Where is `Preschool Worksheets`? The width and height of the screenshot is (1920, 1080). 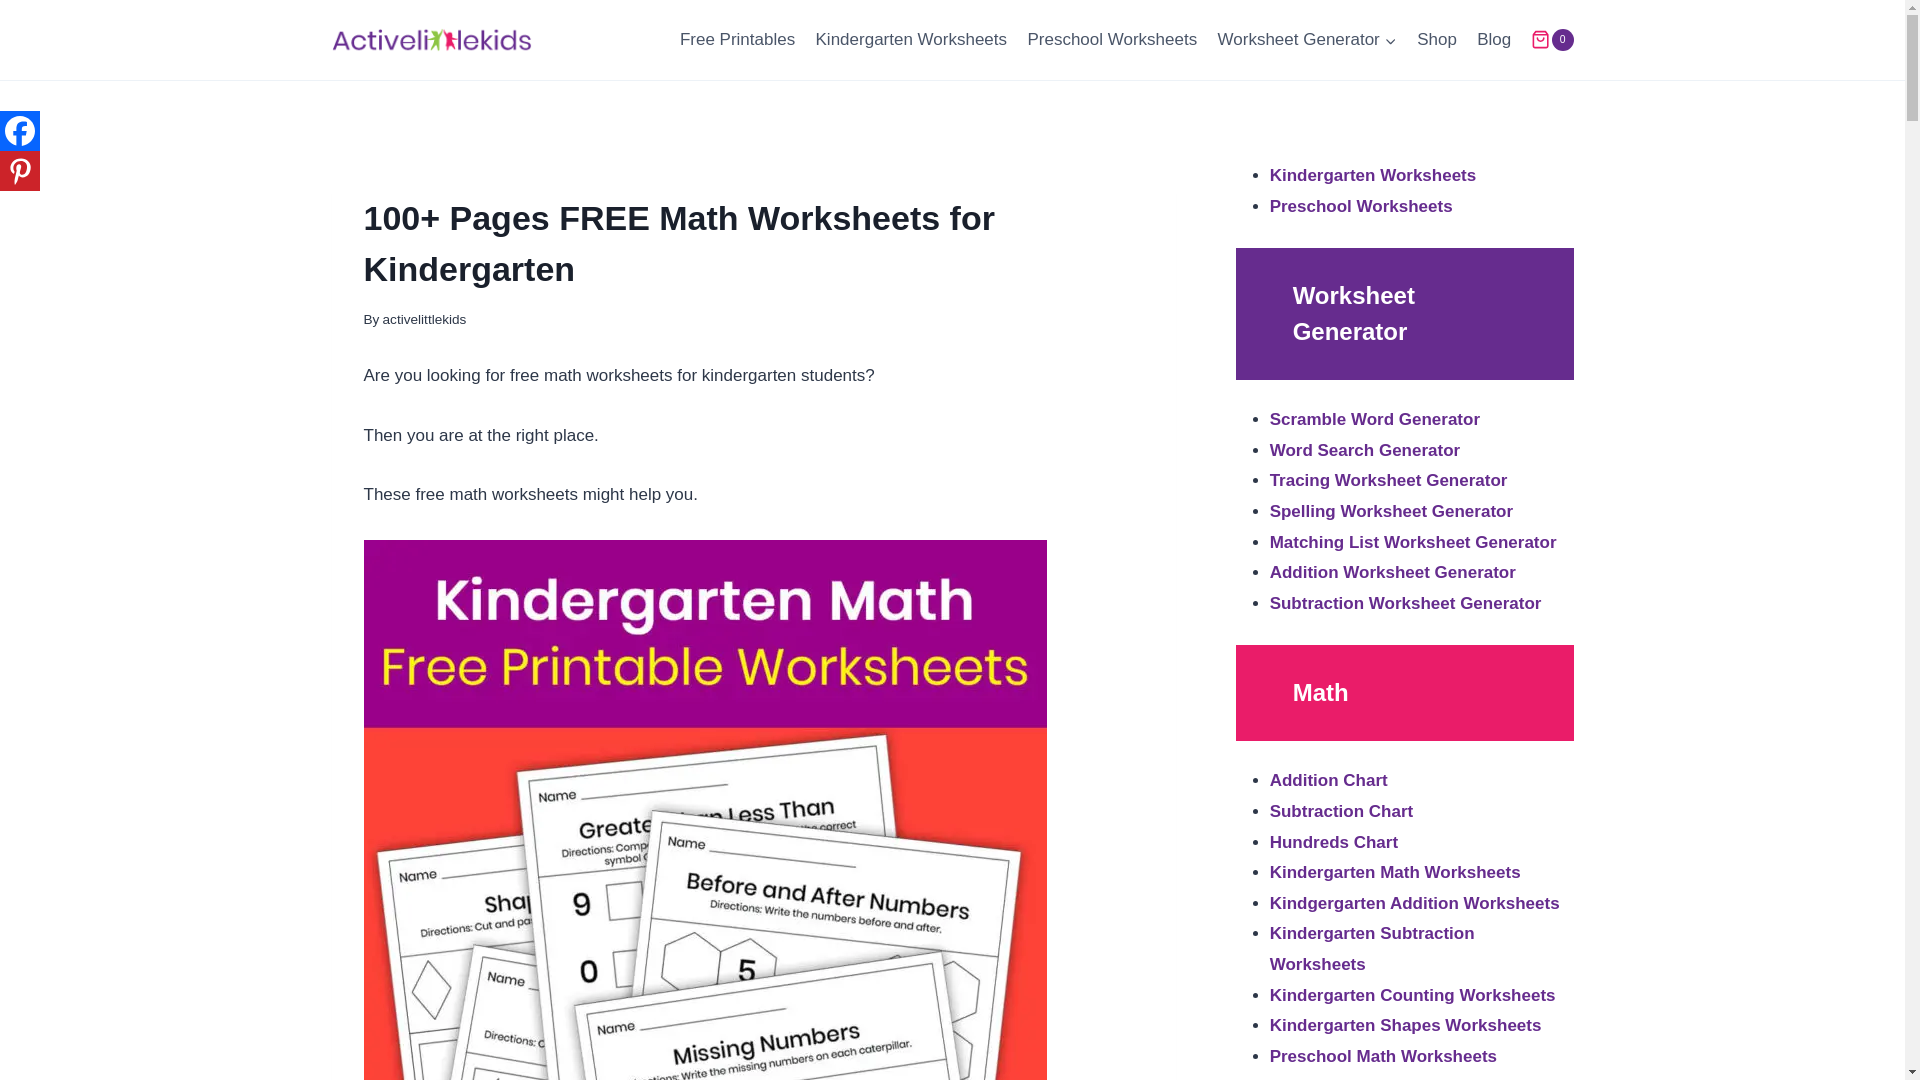 Preschool Worksheets is located at coordinates (1112, 40).